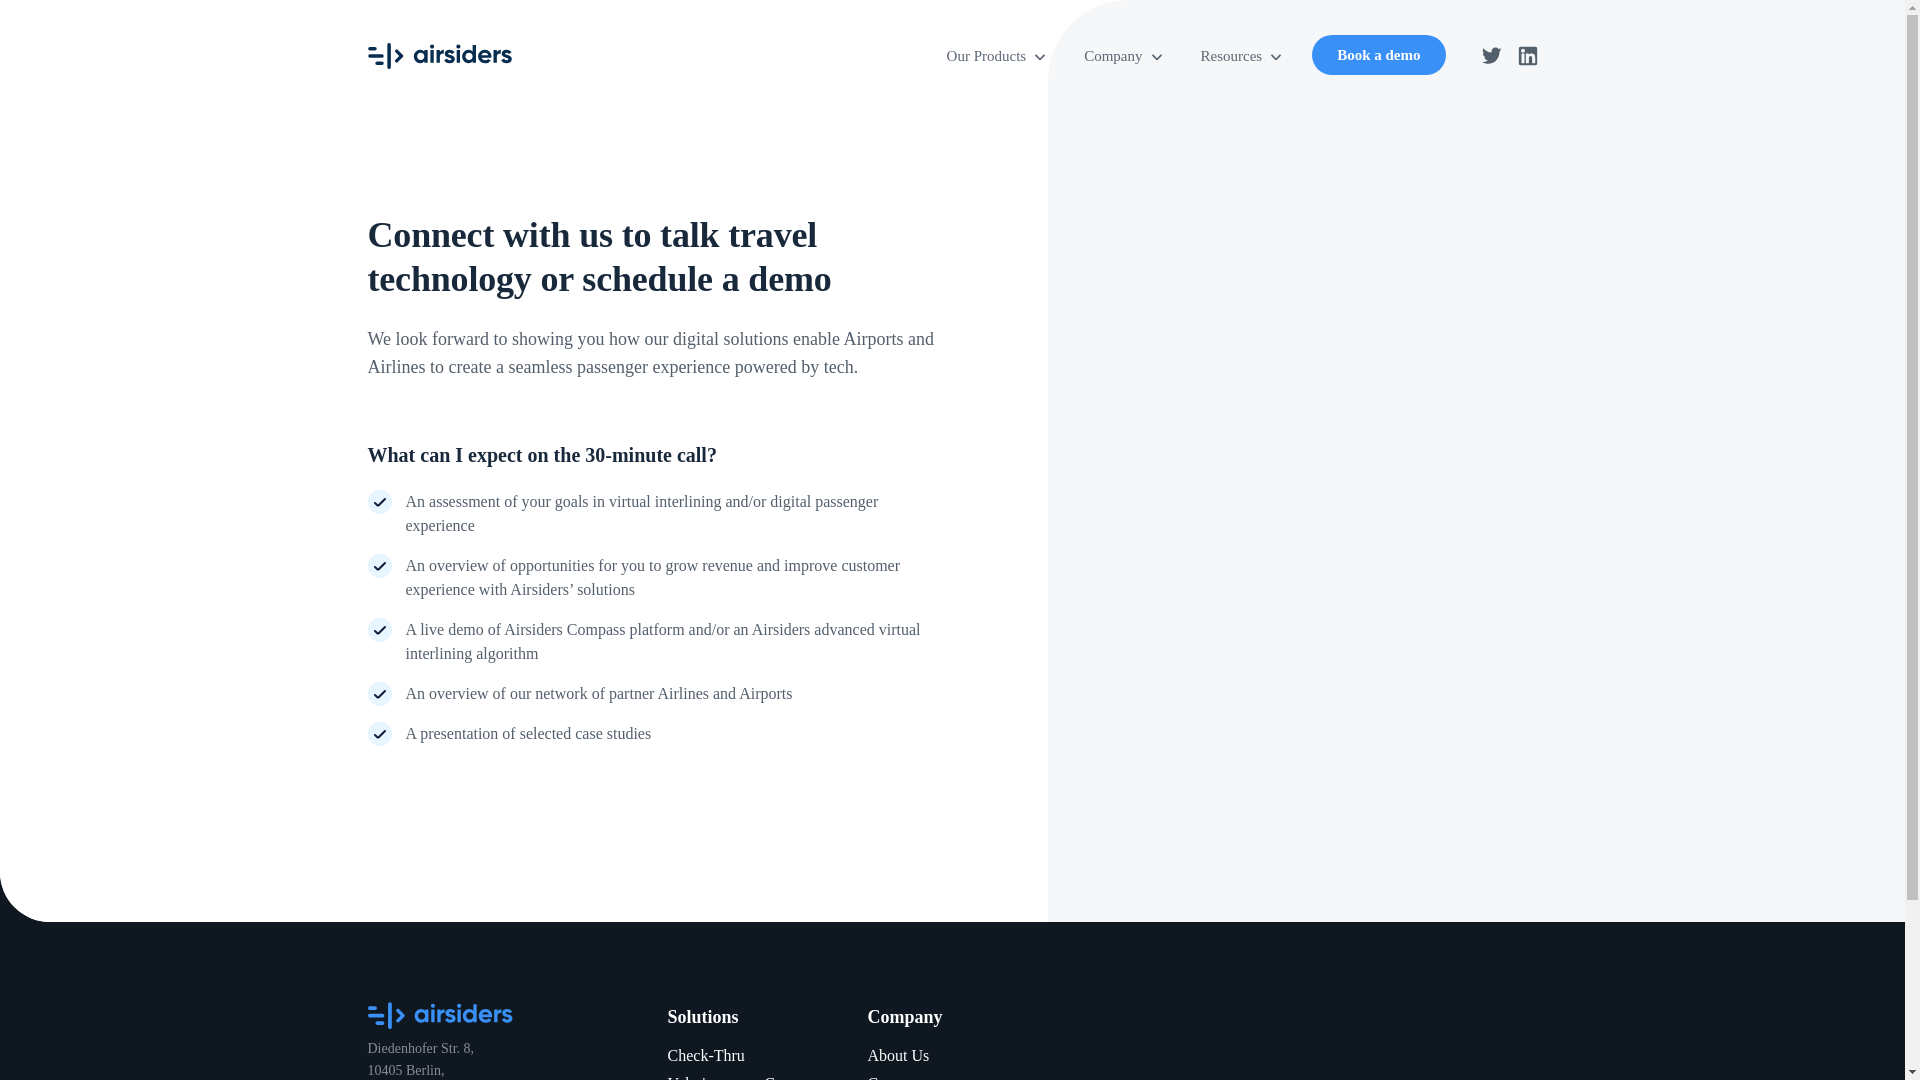 The image size is (1920, 1080). Describe the element at coordinates (794, 1077) in the screenshot. I see `Compass` at that location.